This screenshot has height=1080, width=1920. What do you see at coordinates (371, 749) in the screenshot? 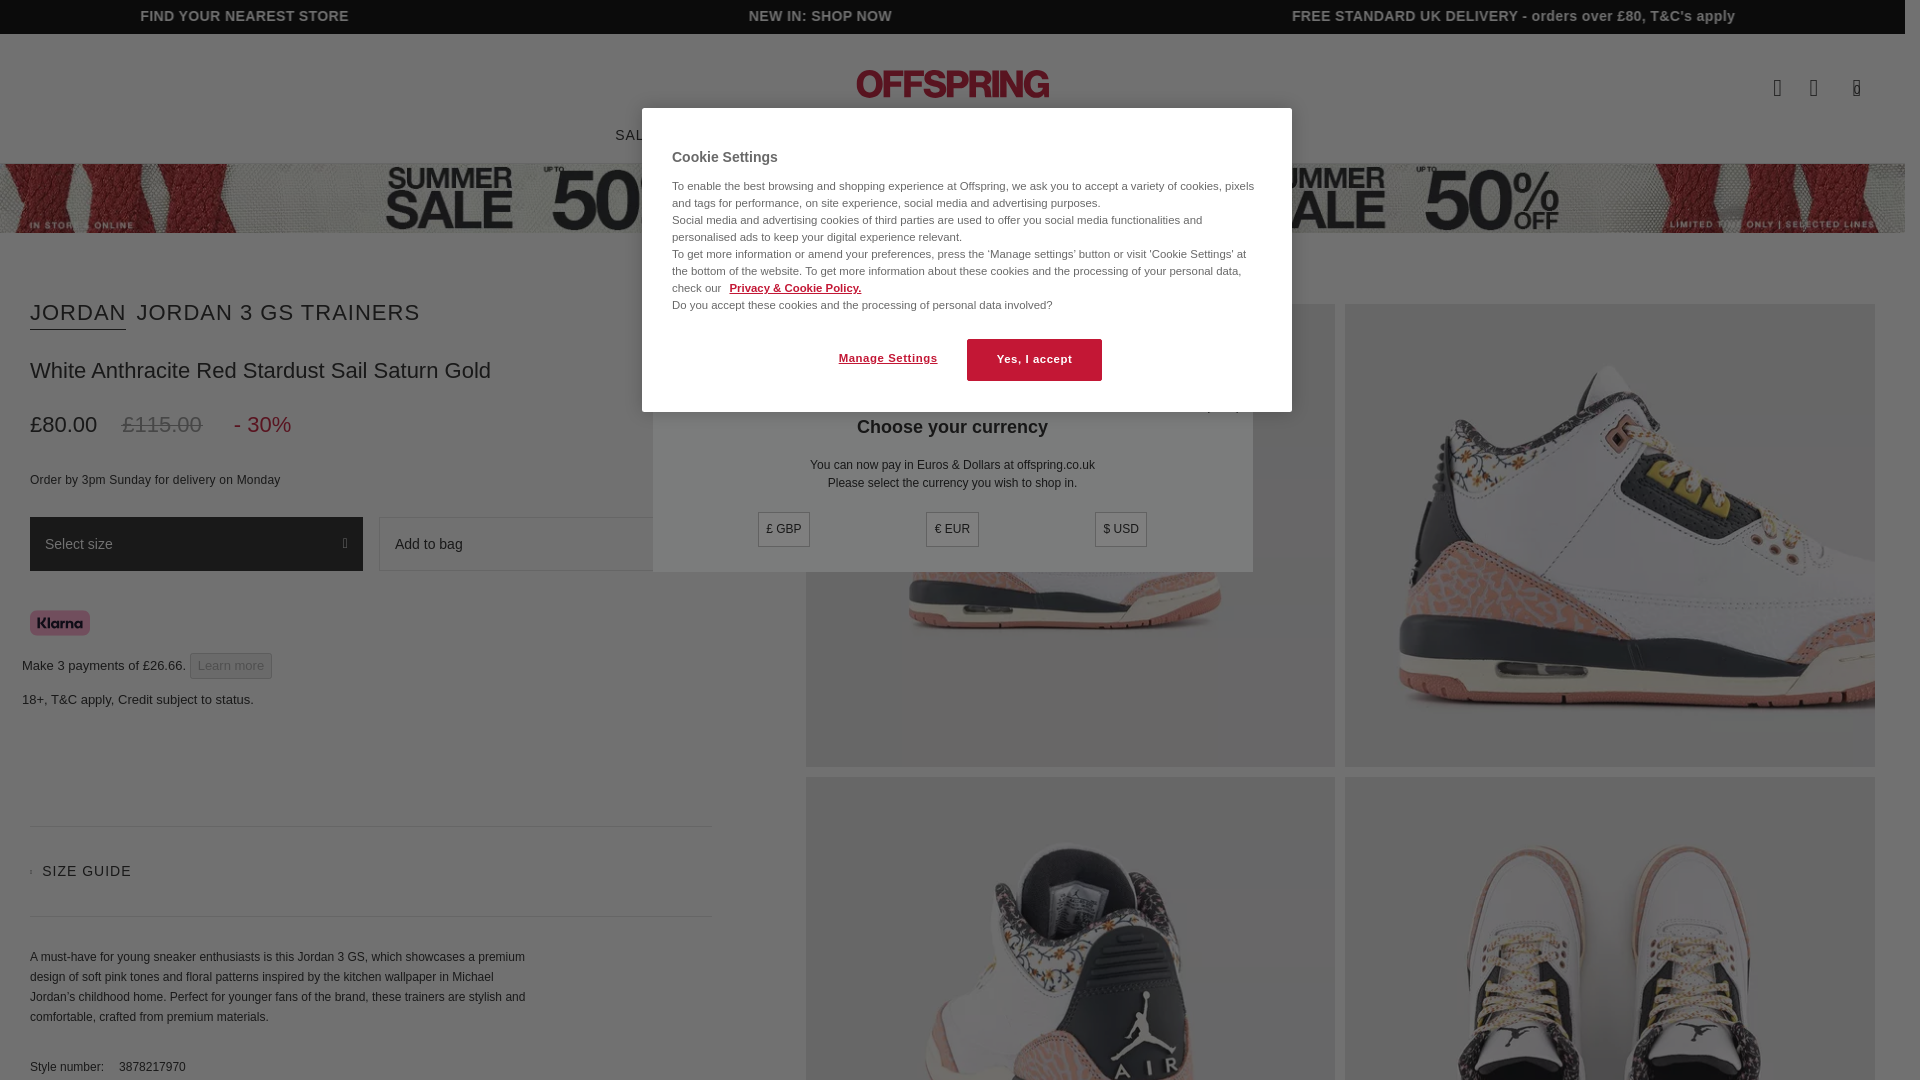
I see `PayPal Message 1` at bounding box center [371, 749].